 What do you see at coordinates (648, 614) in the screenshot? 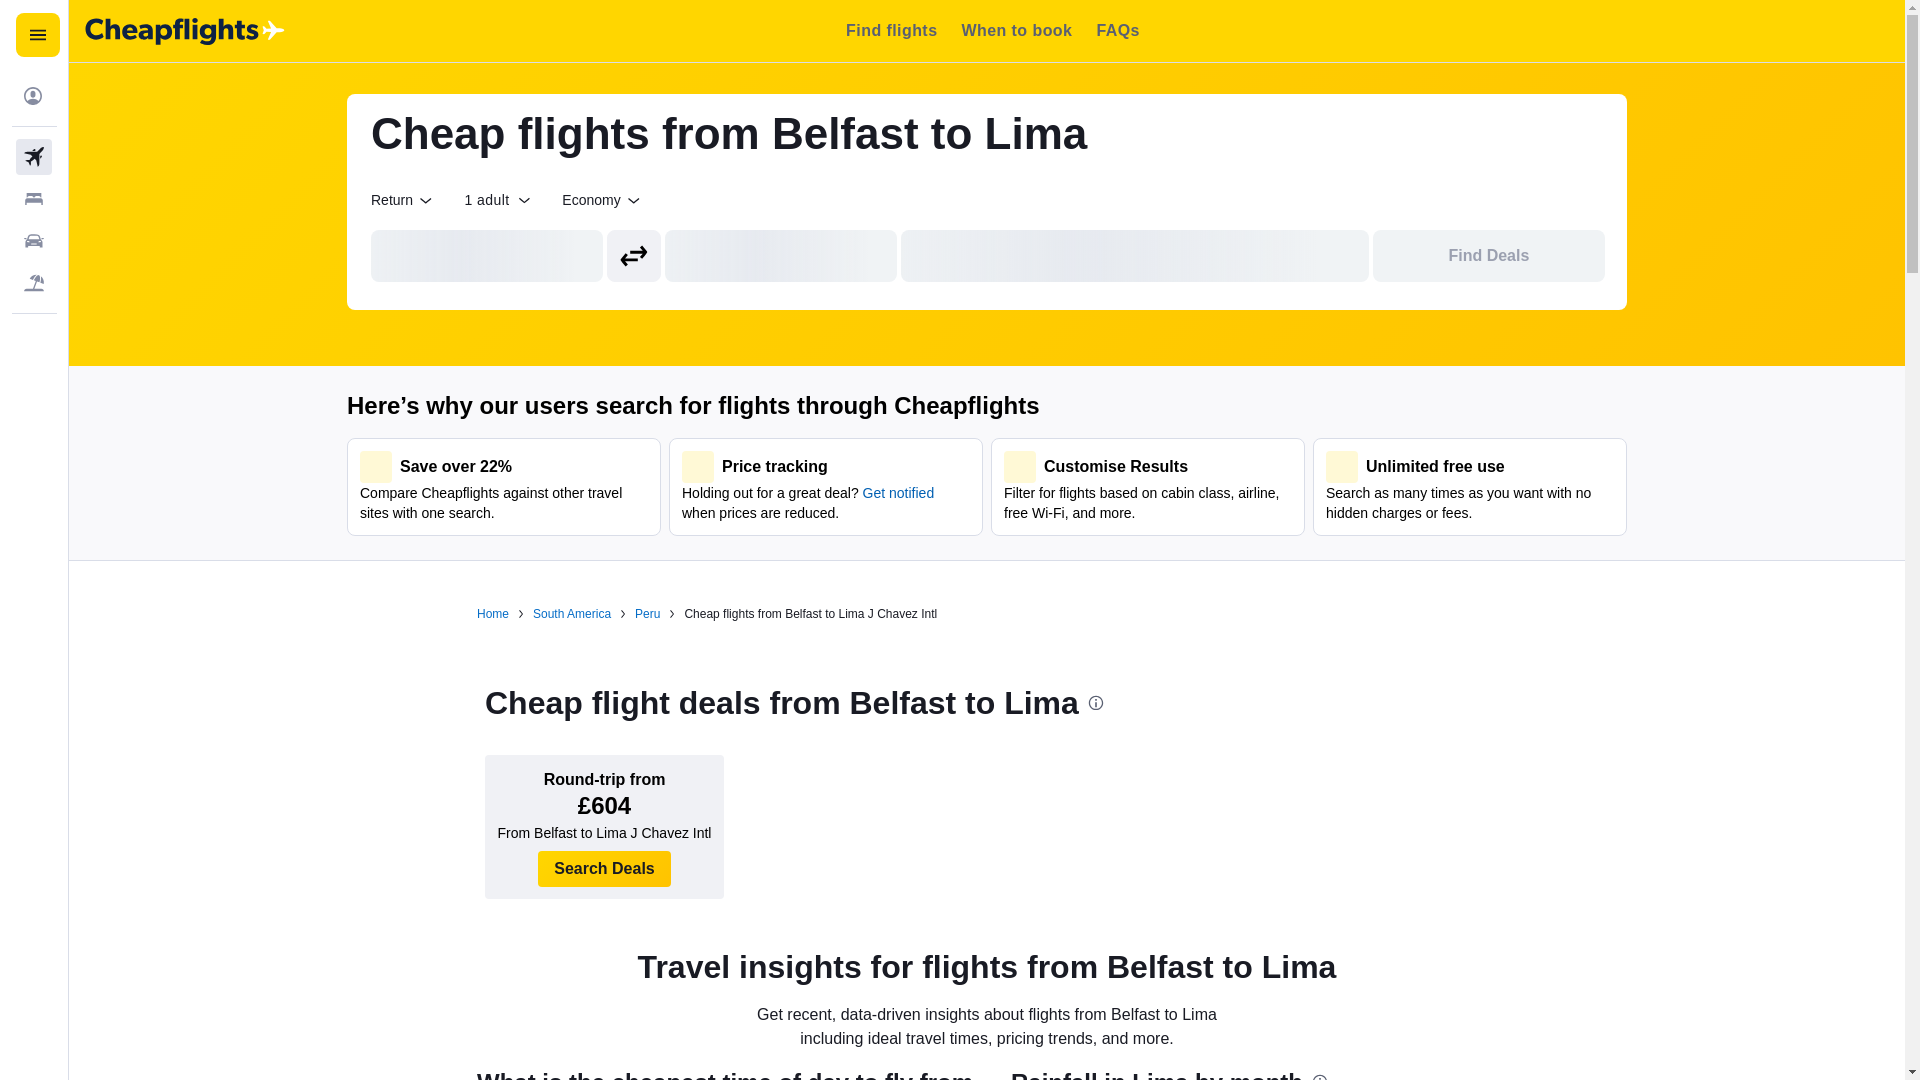
I see `Peru` at bounding box center [648, 614].